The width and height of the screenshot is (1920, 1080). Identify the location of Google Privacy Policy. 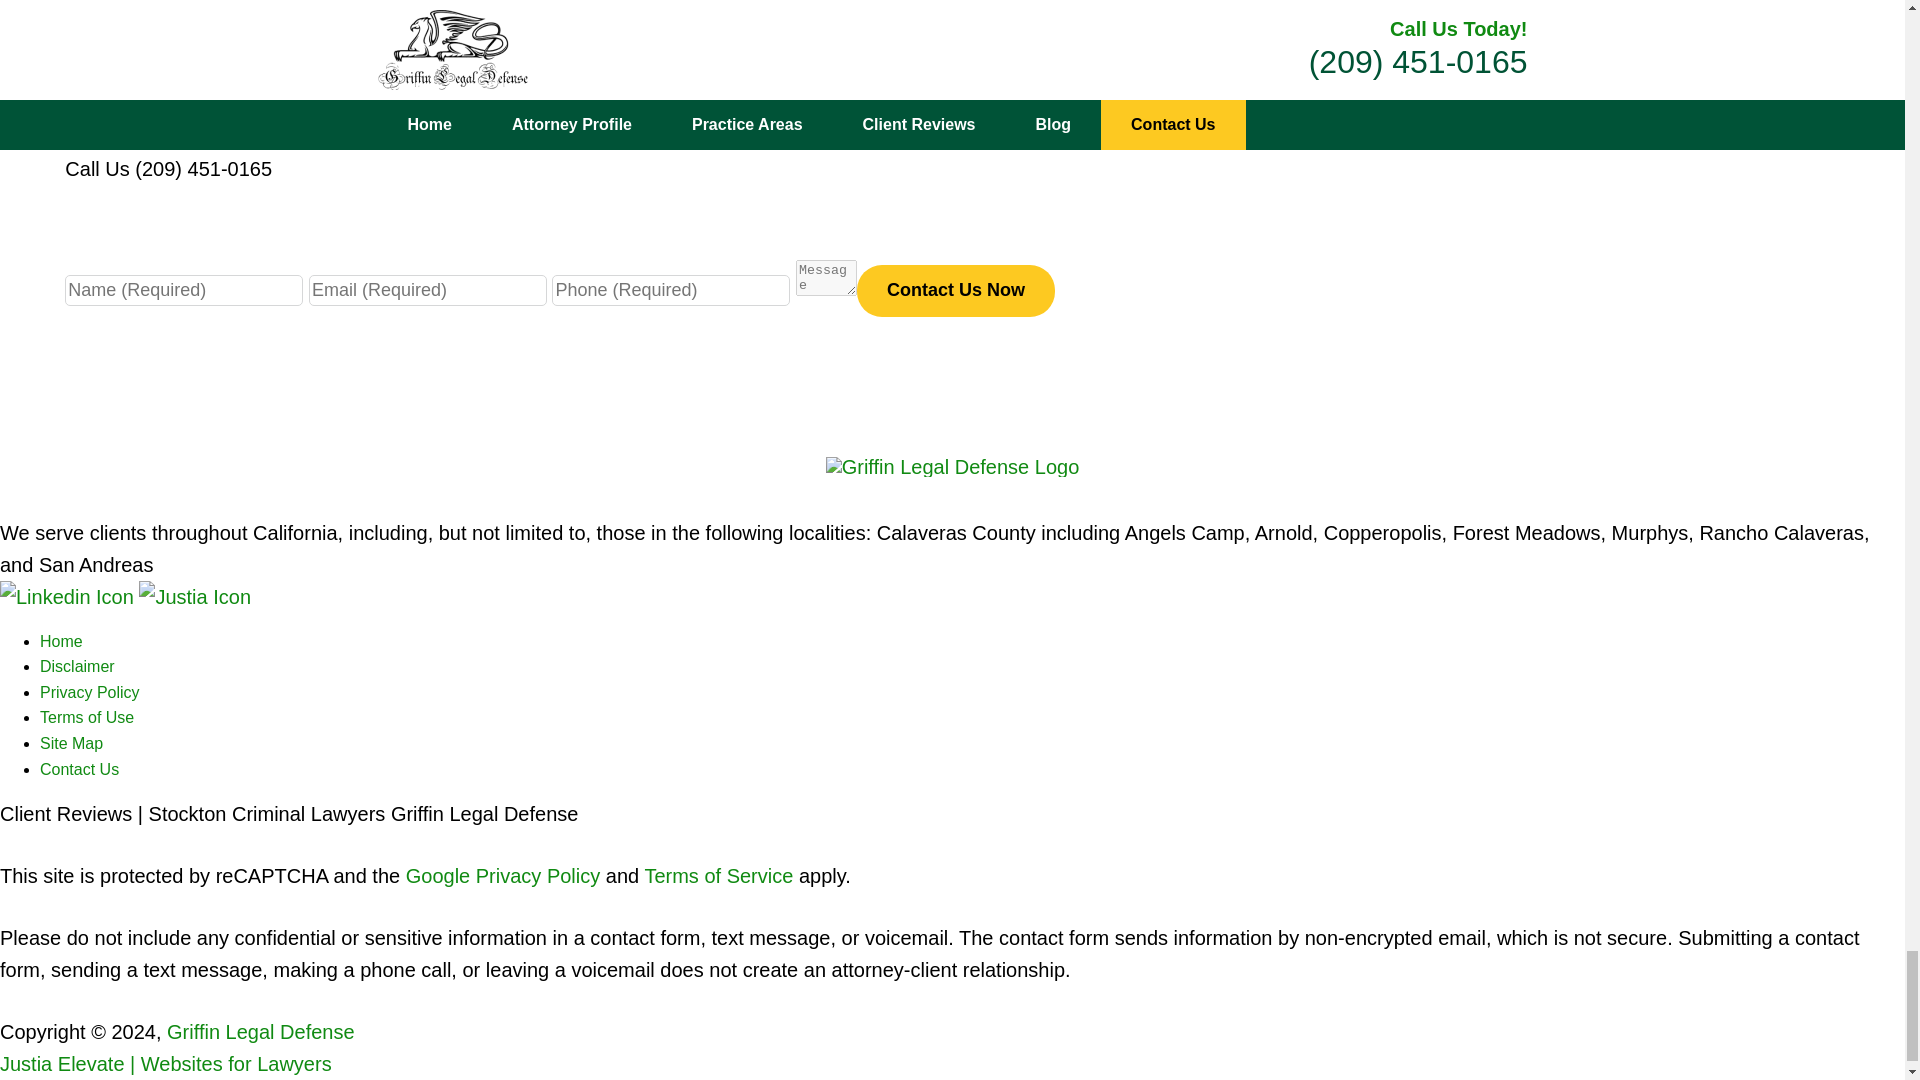
(502, 876).